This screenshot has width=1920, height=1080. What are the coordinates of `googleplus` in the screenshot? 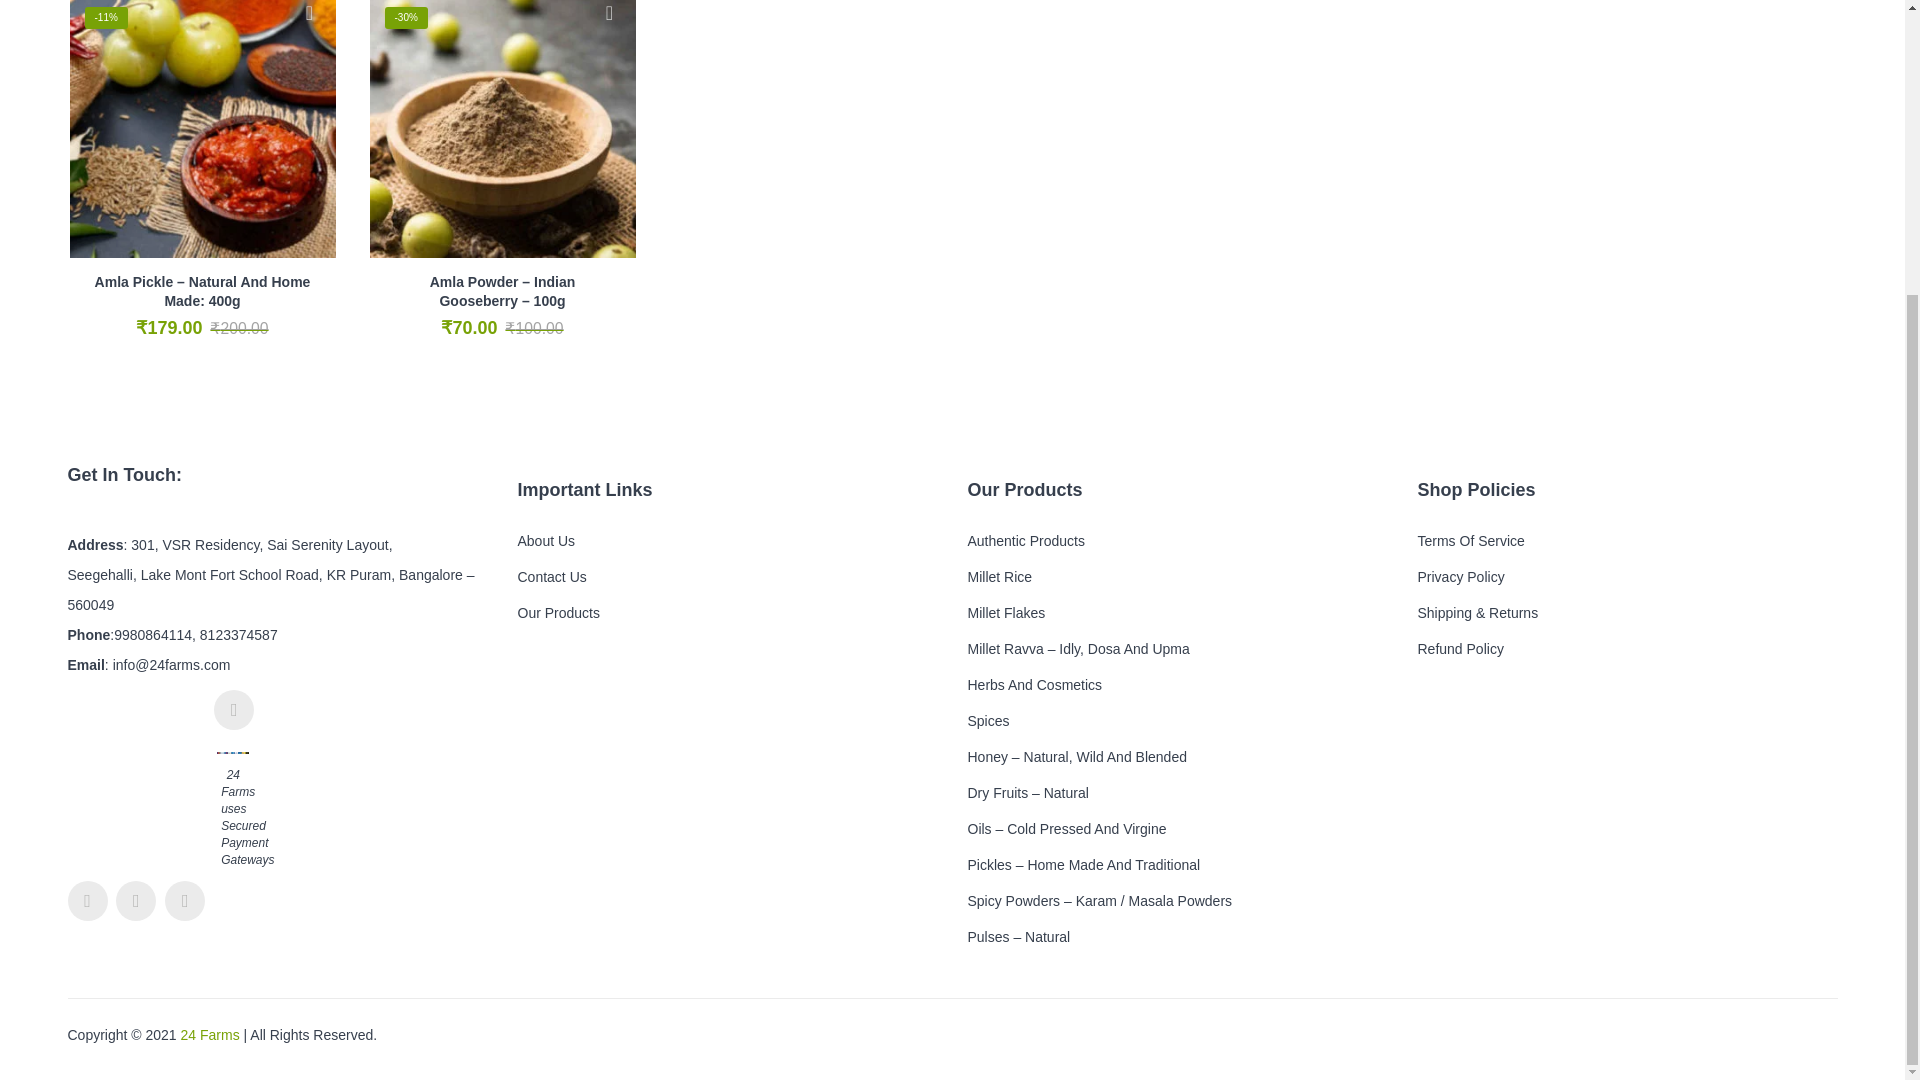 It's located at (185, 901).